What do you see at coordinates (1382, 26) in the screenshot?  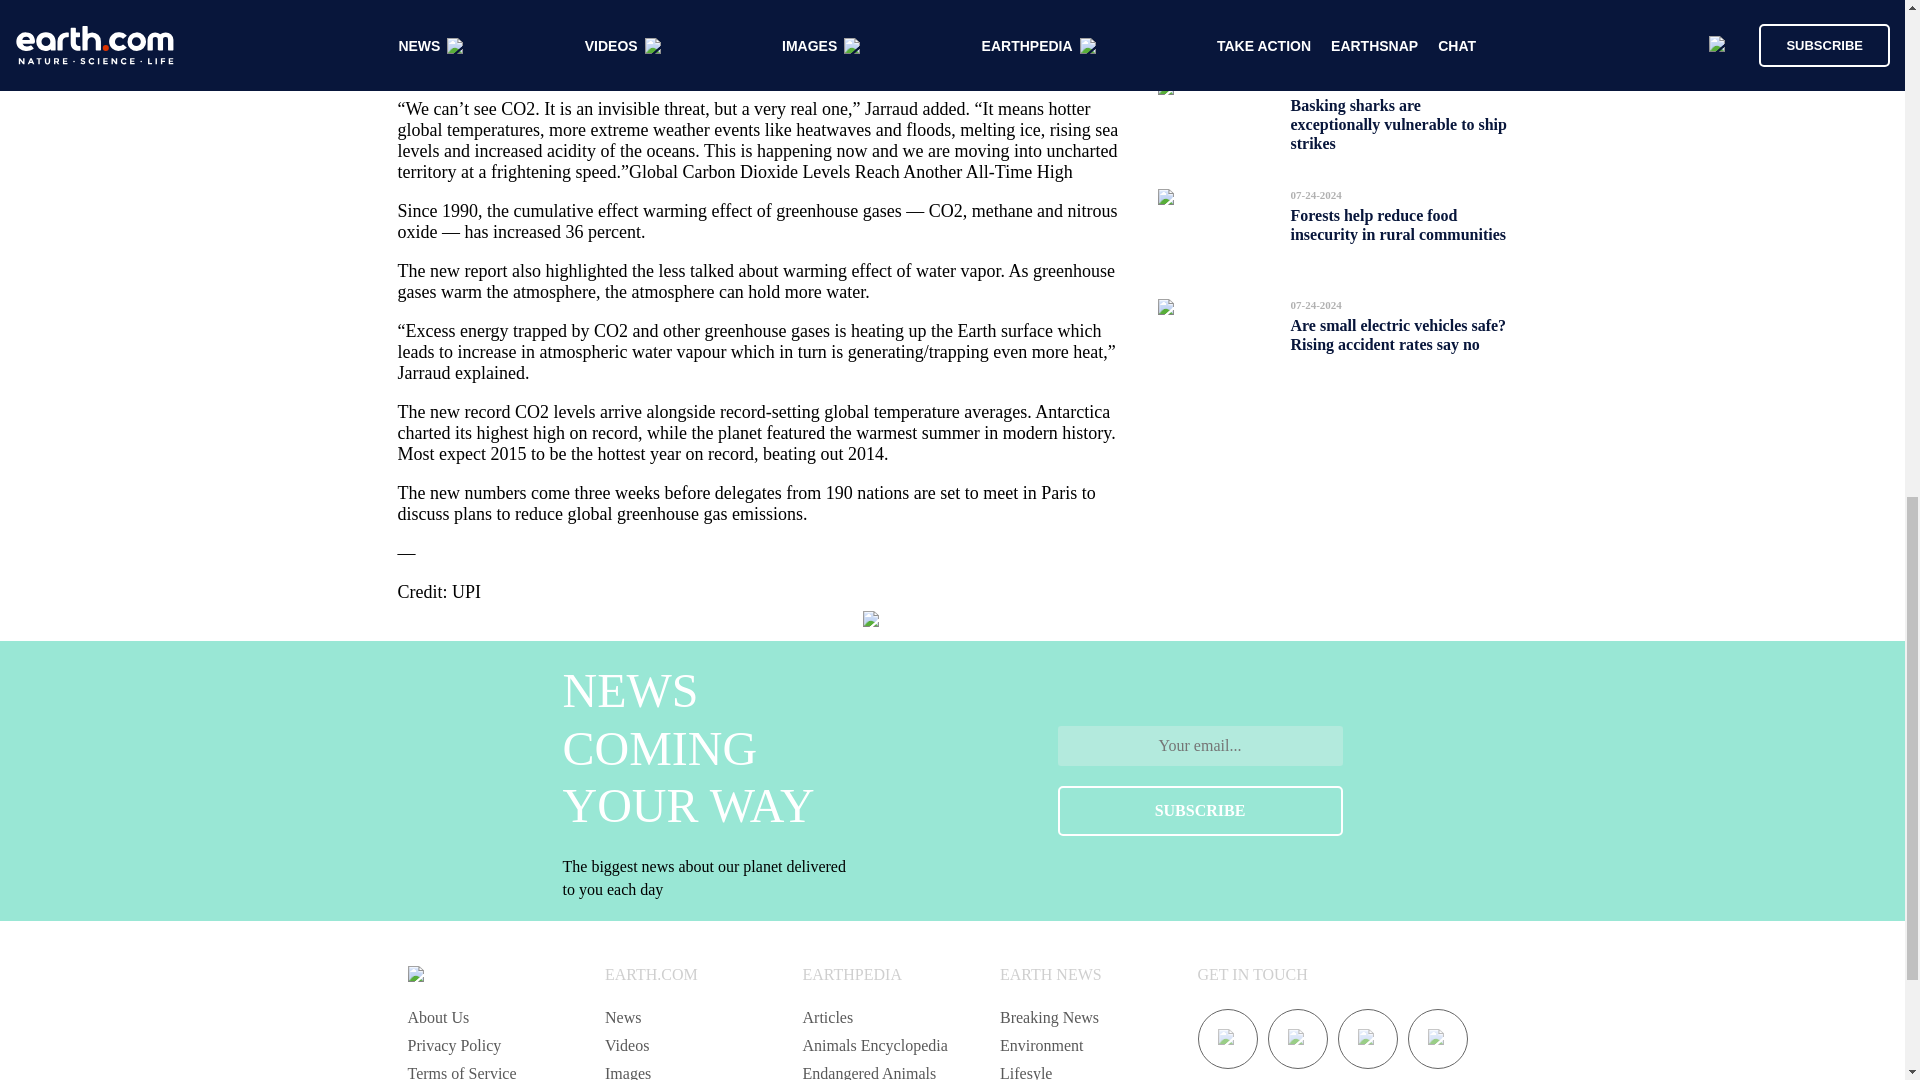 I see `Pulsars are helping astronomers pinpoint dark matter` at bounding box center [1382, 26].